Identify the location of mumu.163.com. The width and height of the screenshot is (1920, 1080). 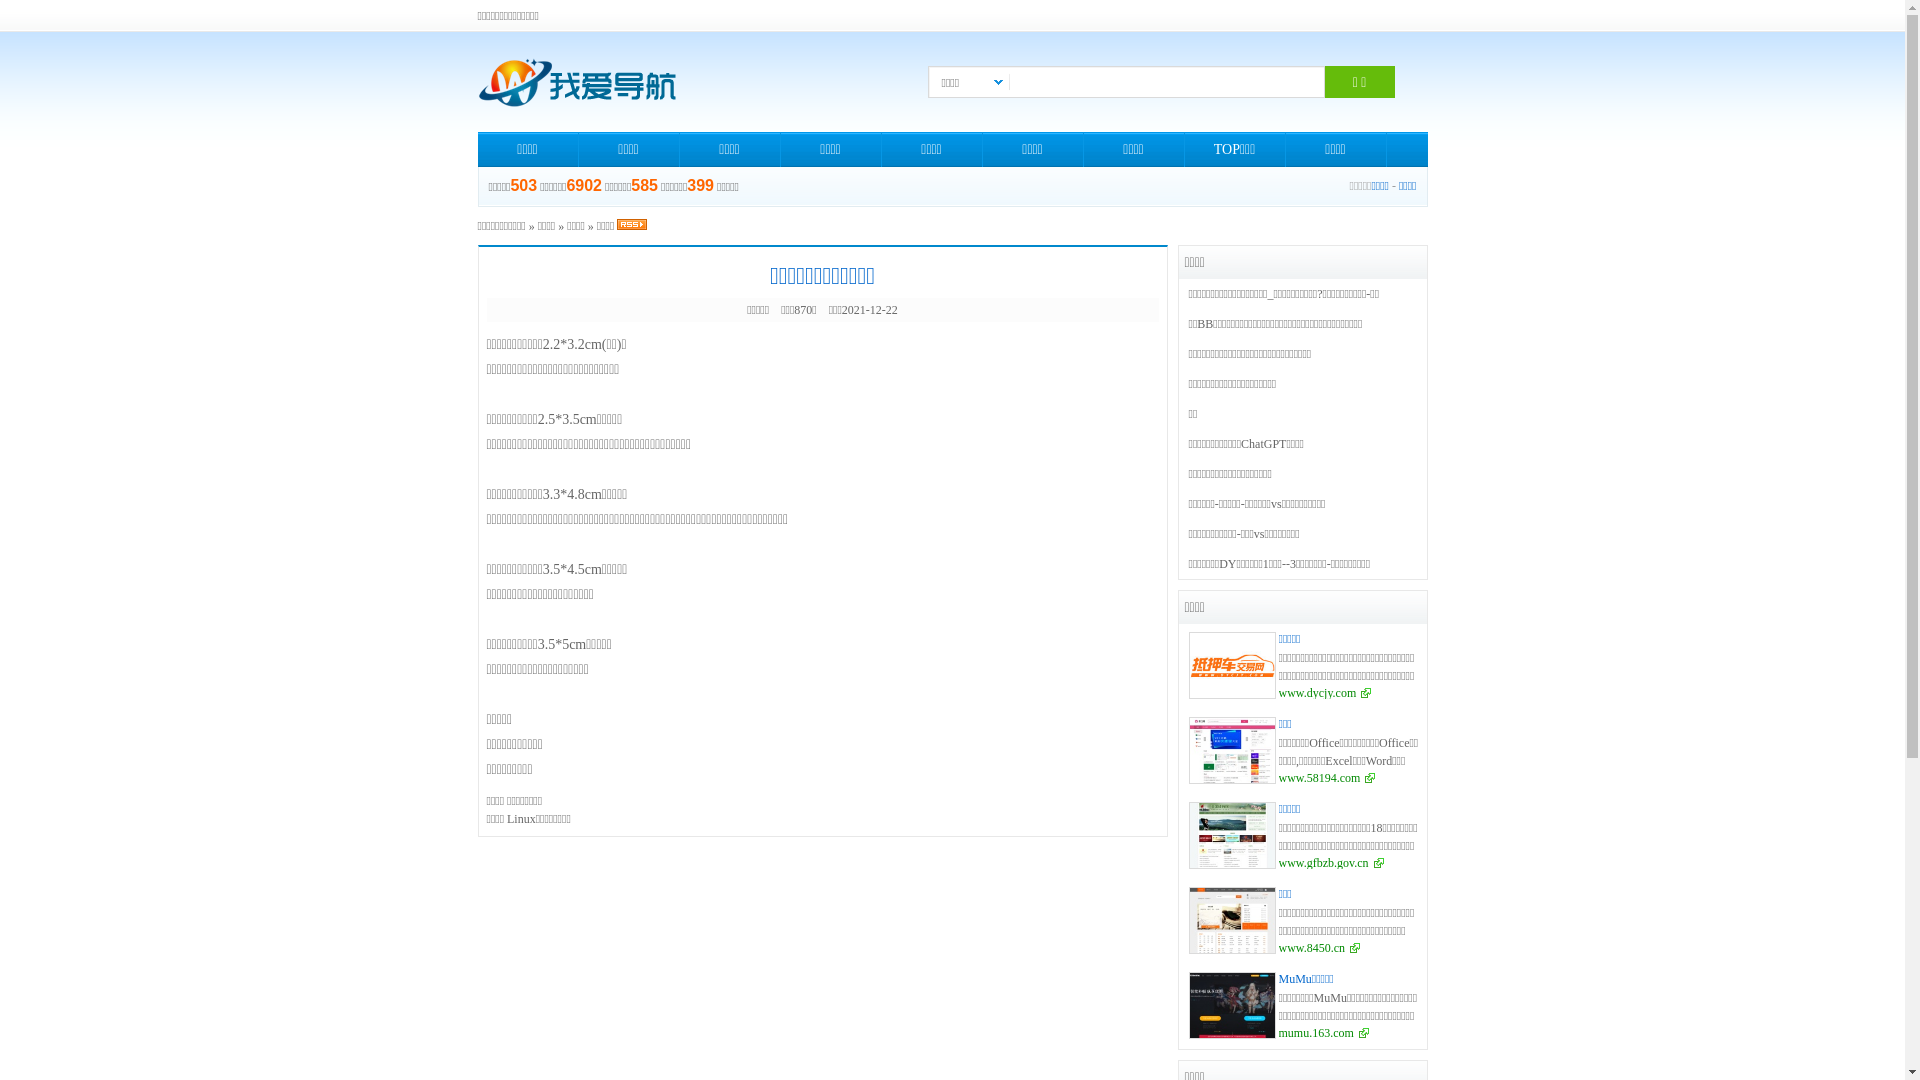
(1323, 1033).